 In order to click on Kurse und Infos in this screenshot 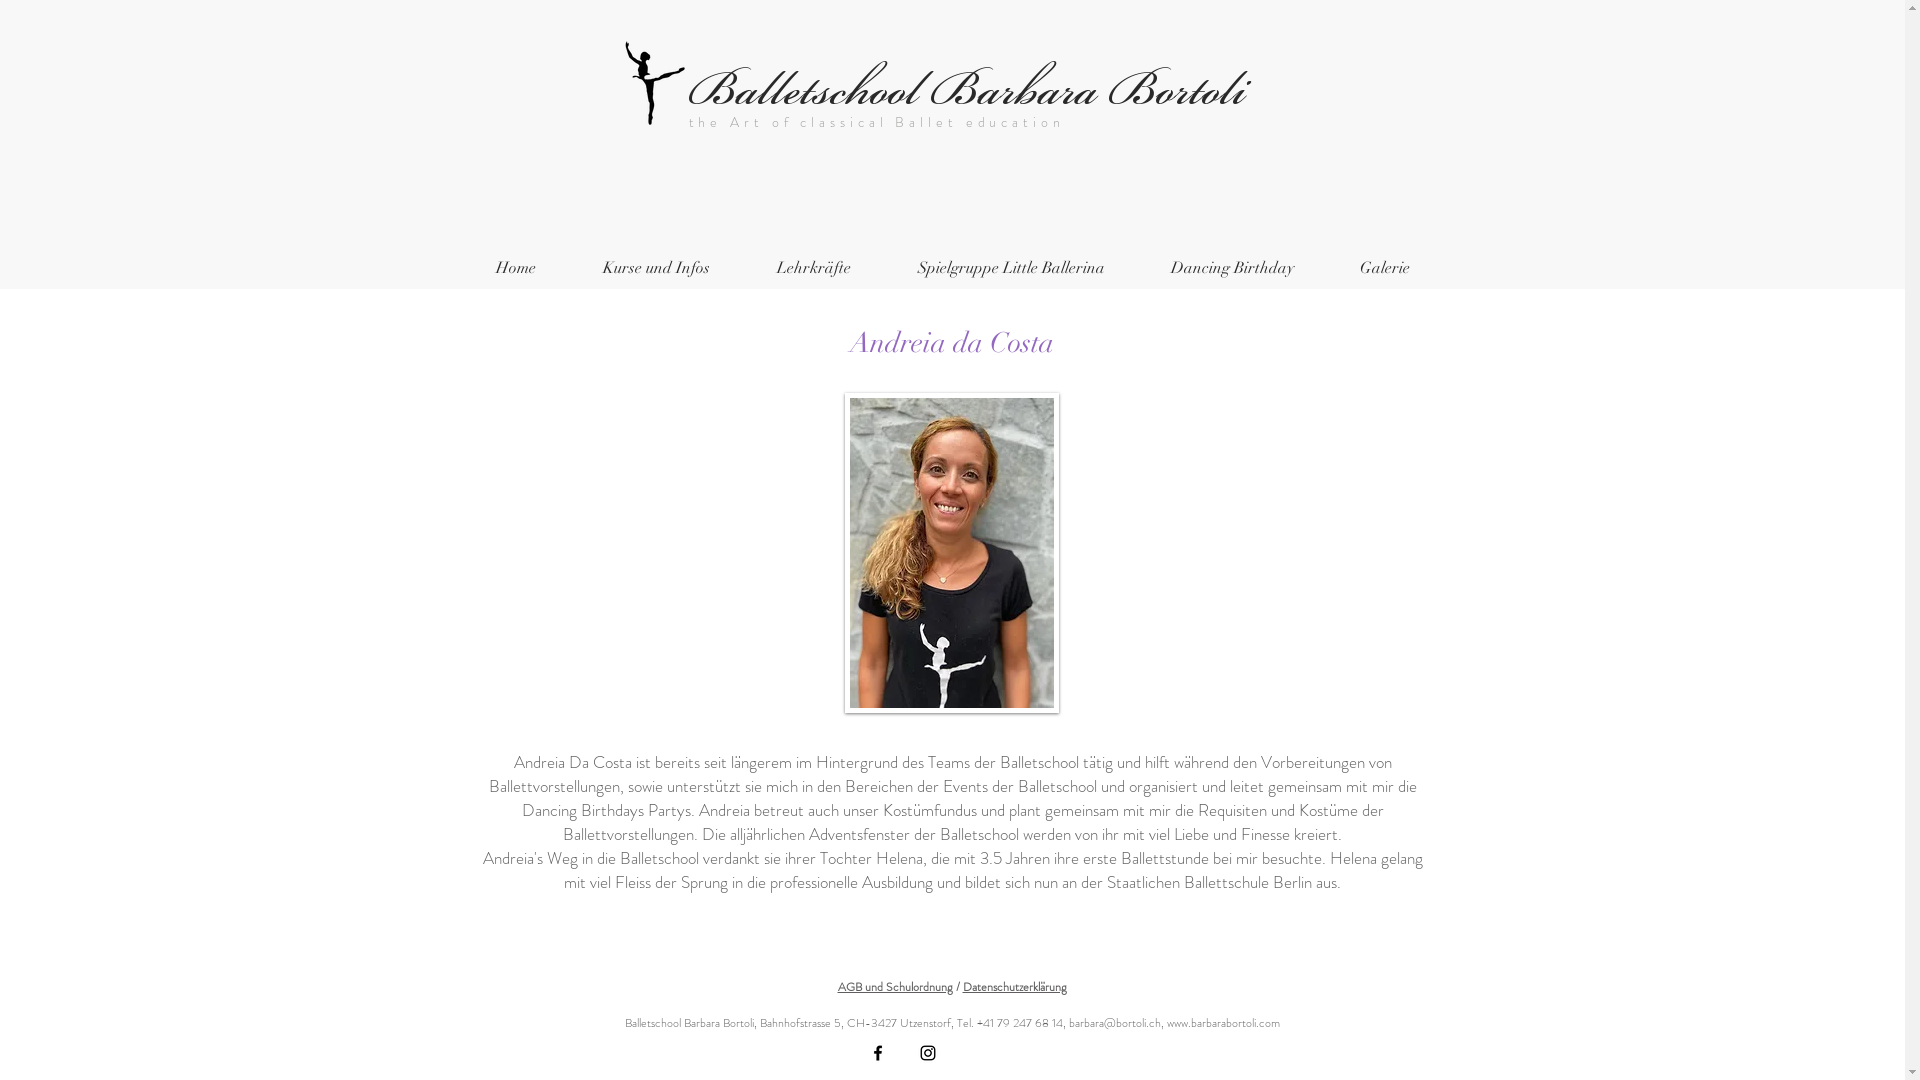, I will do `click(657, 268)`.